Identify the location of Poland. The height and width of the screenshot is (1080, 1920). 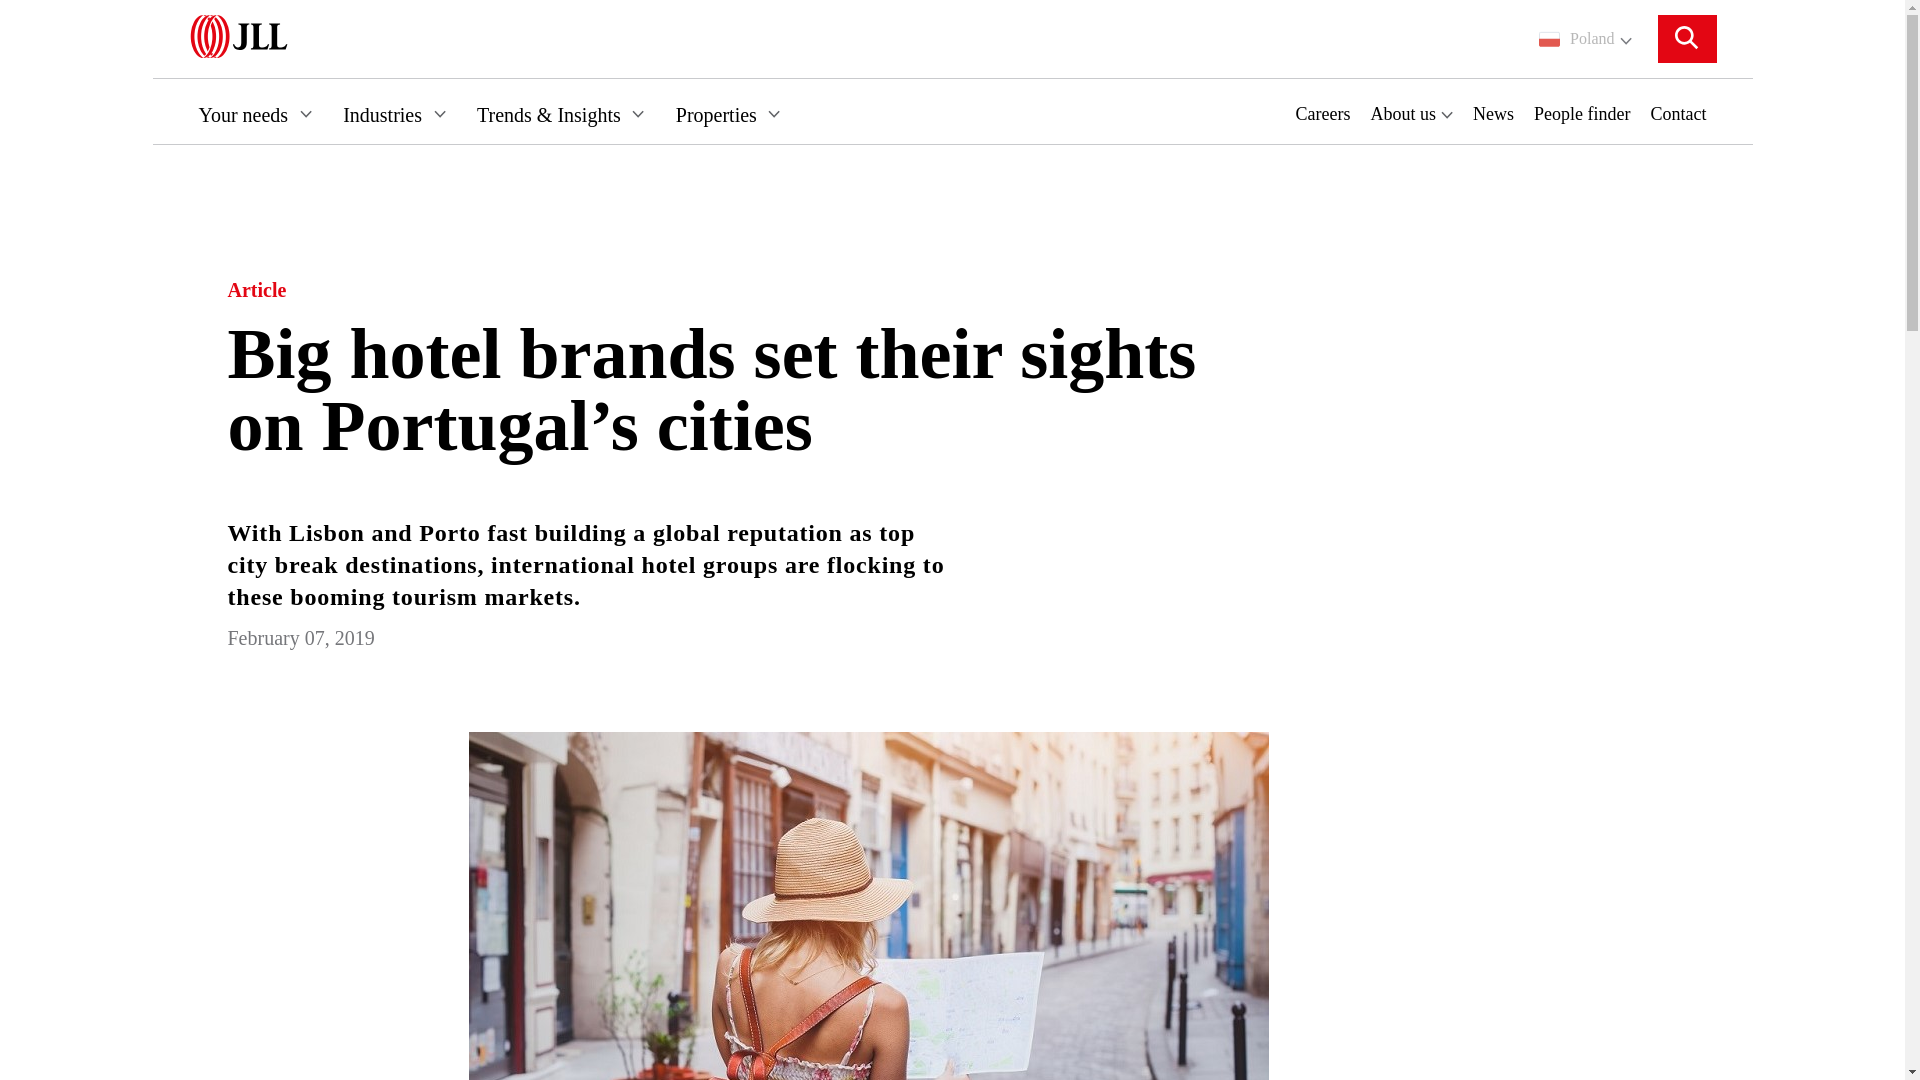
(1584, 38).